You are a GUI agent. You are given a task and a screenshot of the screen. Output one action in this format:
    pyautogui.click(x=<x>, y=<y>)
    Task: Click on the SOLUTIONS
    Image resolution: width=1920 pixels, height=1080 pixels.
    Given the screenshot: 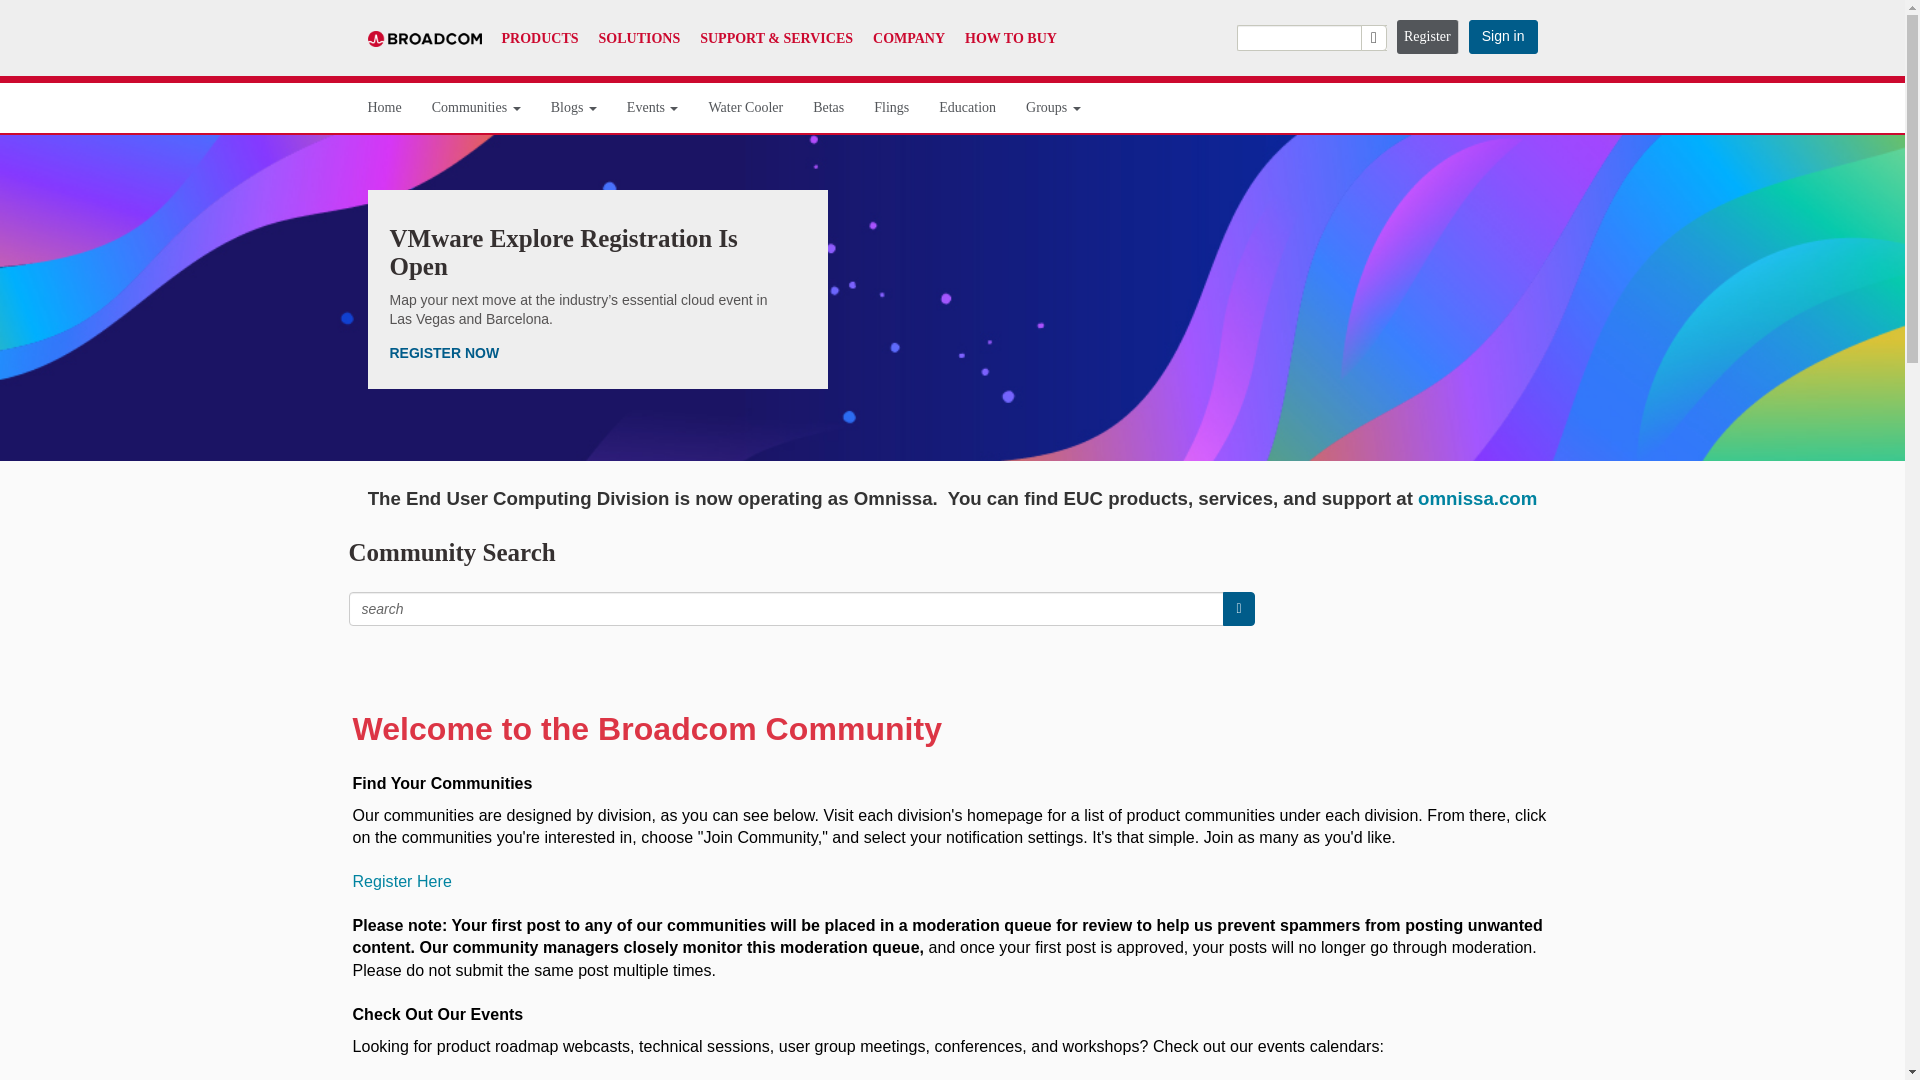 What is the action you would take?
    pyautogui.click(x=640, y=38)
    